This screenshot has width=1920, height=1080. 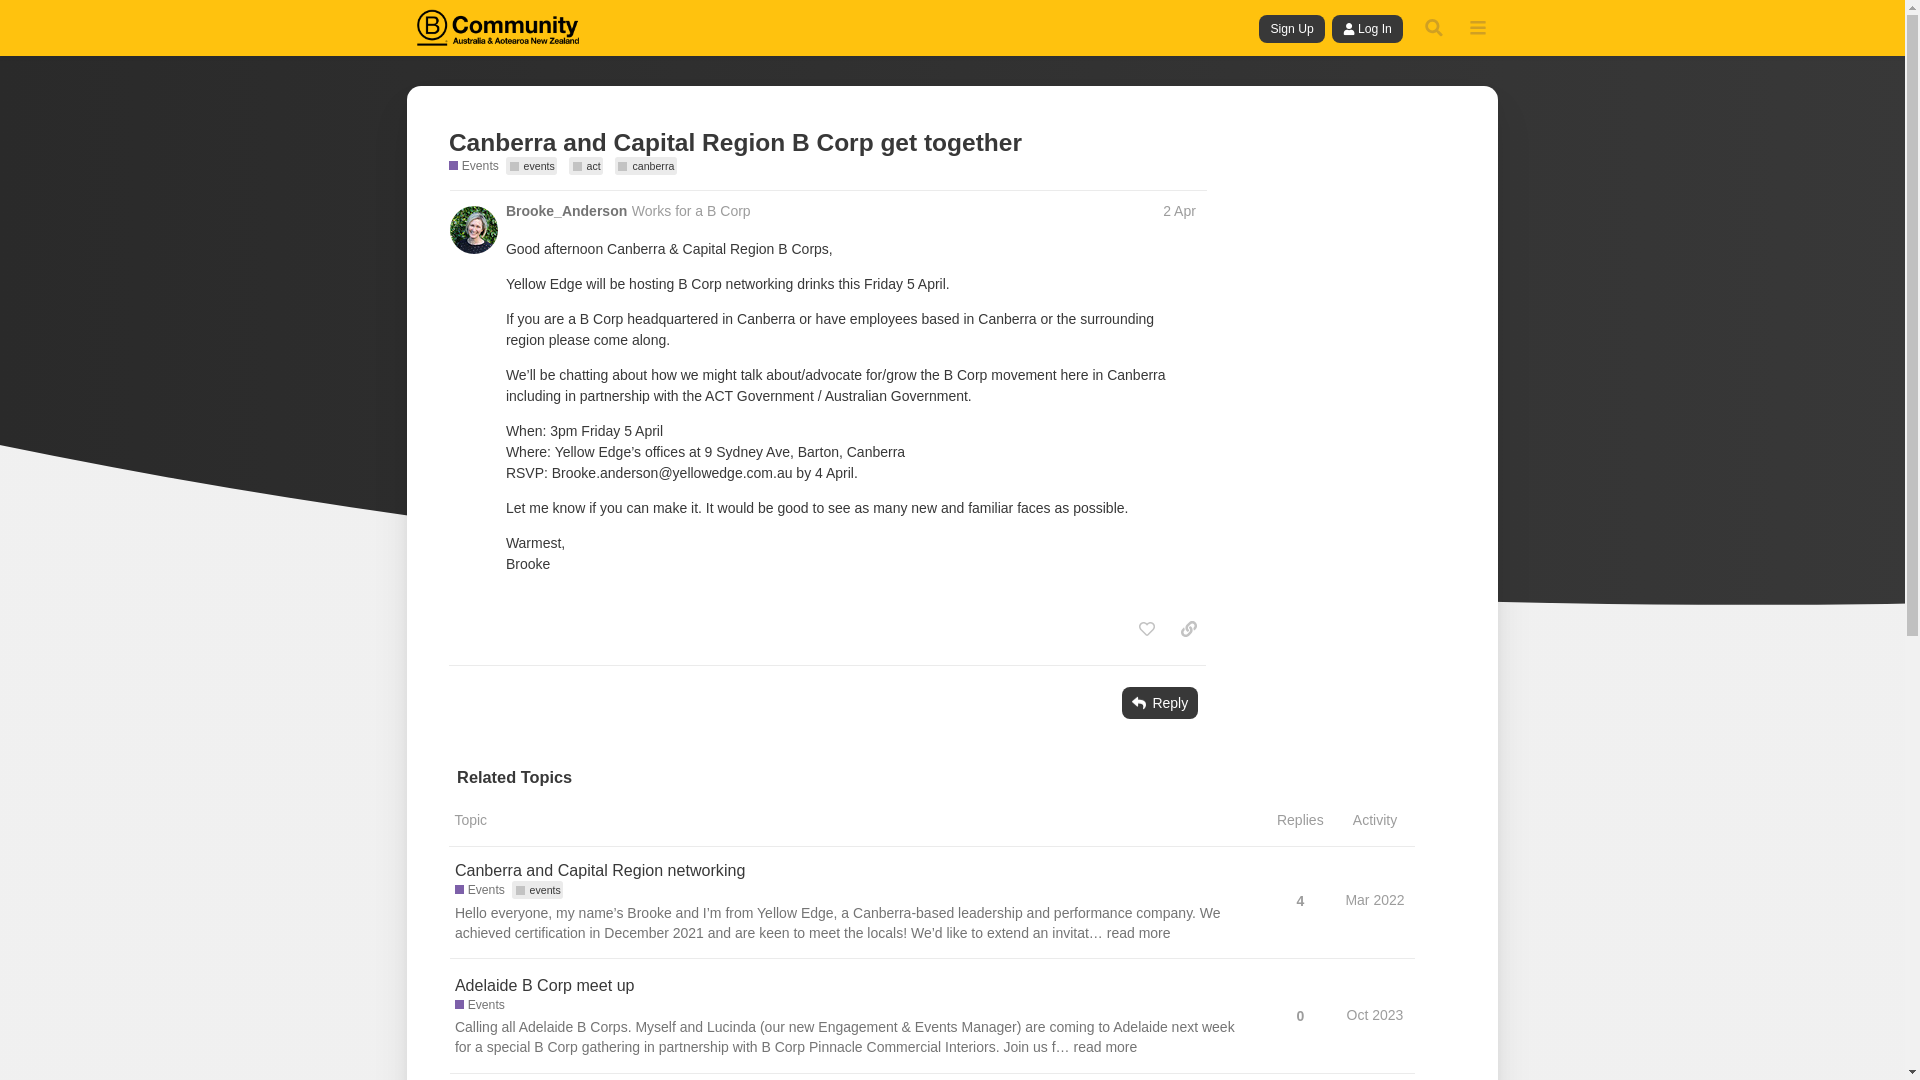 What do you see at coordinates (1160, 702) in the screenshot?
I see `Reply` at bounding box center [1160, 702].